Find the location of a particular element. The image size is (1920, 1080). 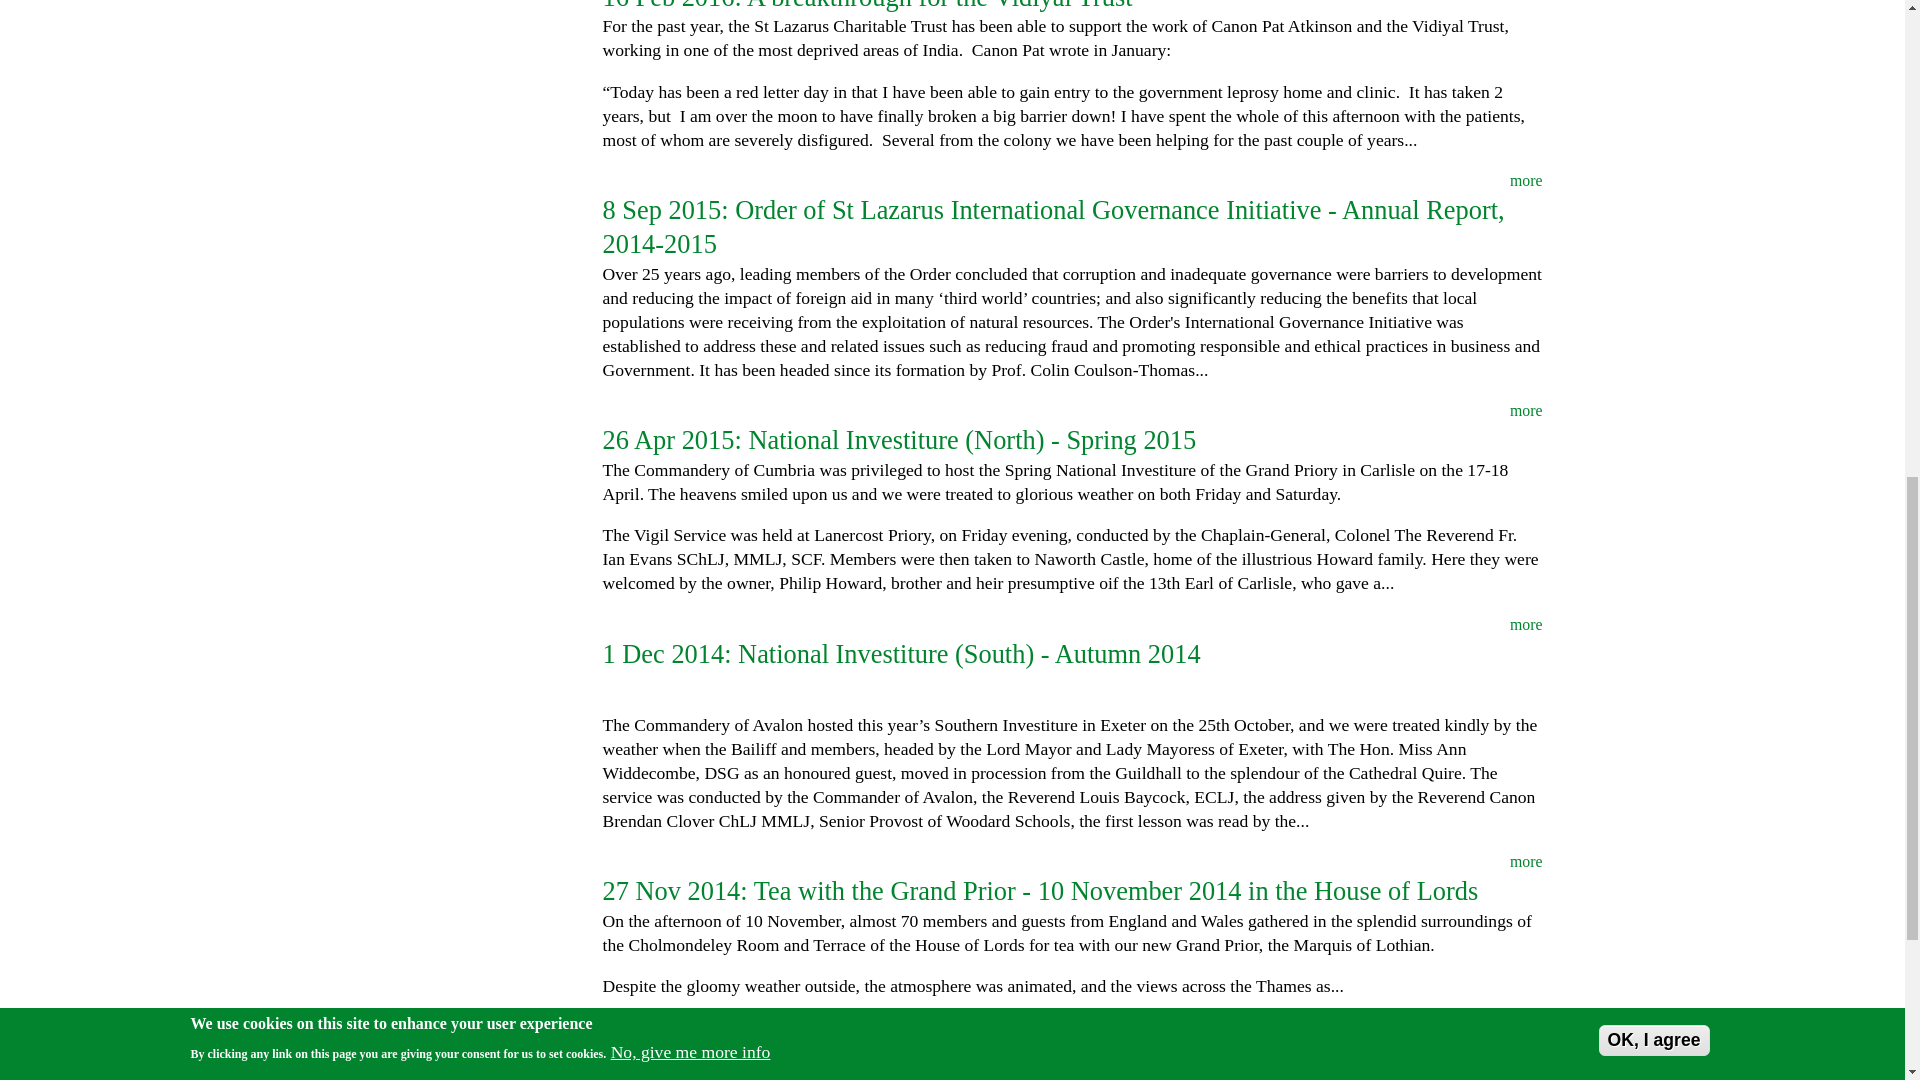

more is located at coordinates (1072, 1028).